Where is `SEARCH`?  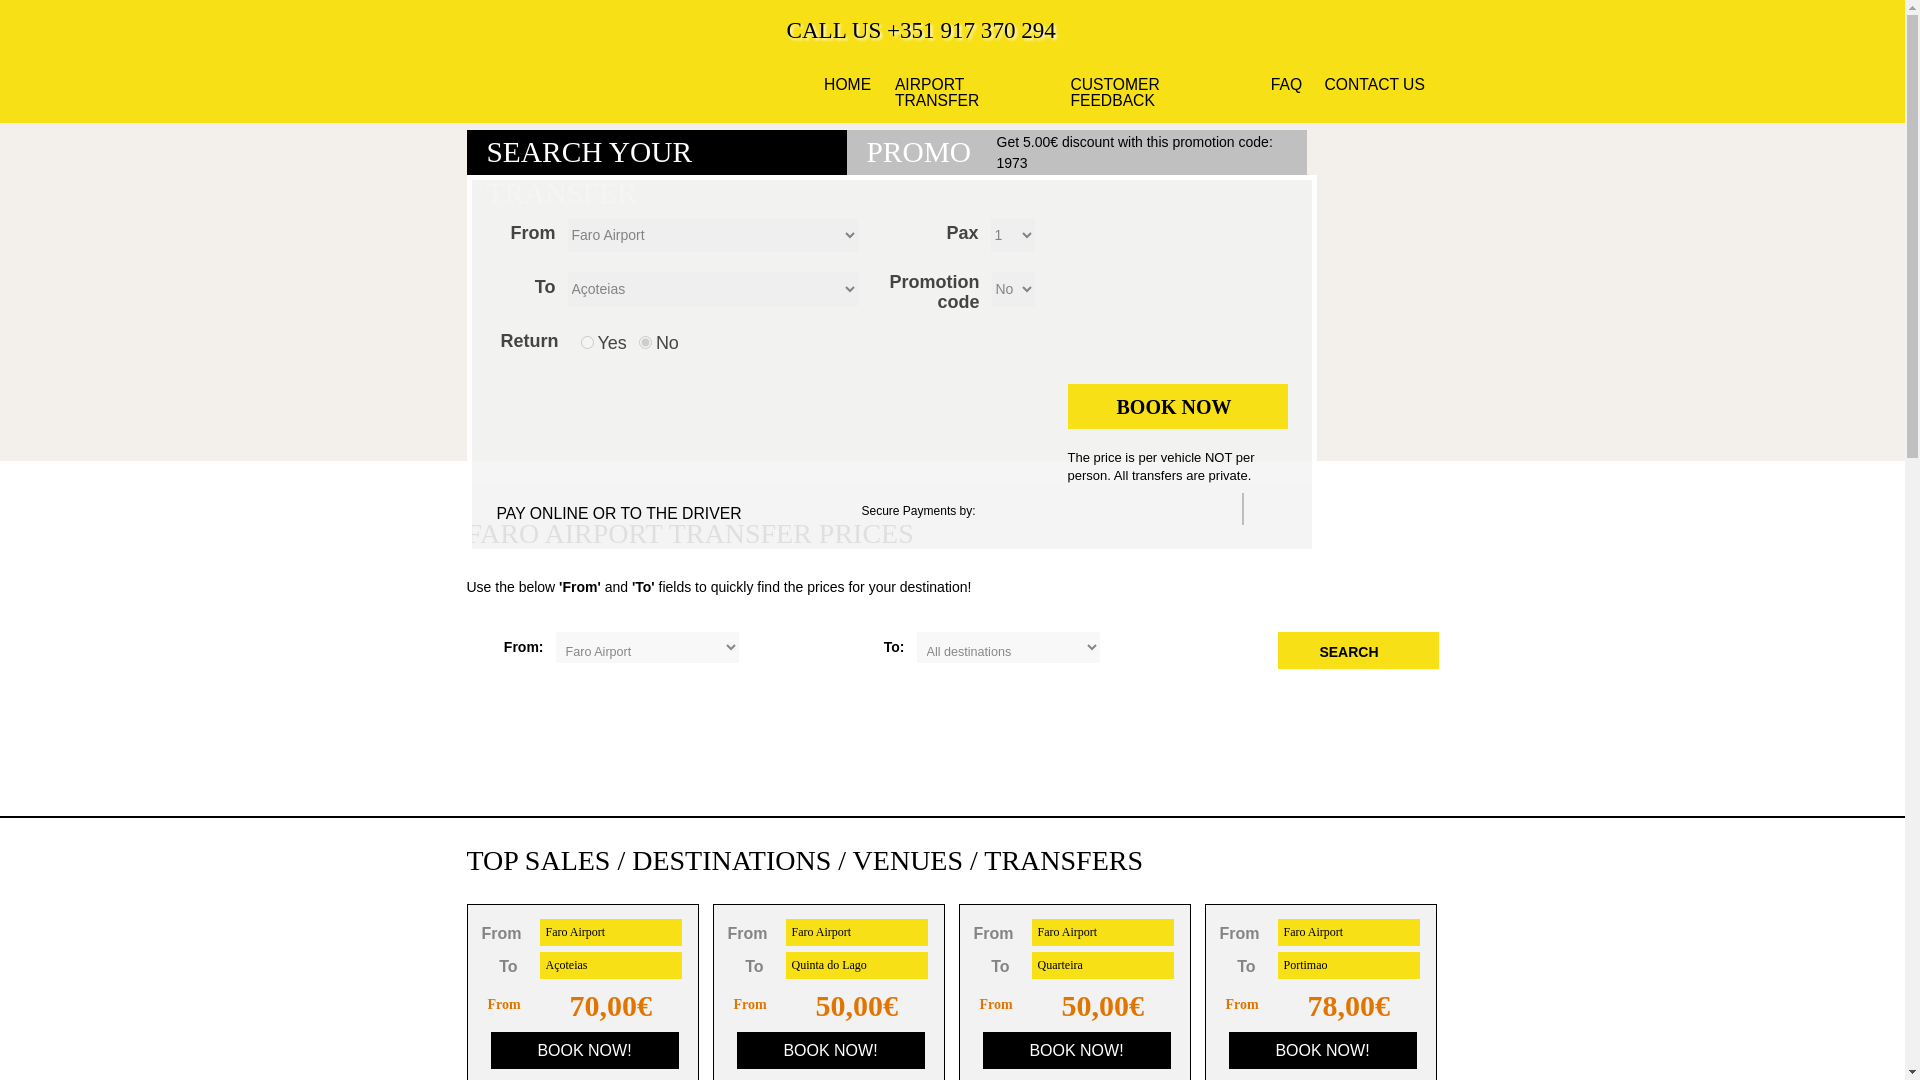 SEARCH is located at coordinates (1358, 650).